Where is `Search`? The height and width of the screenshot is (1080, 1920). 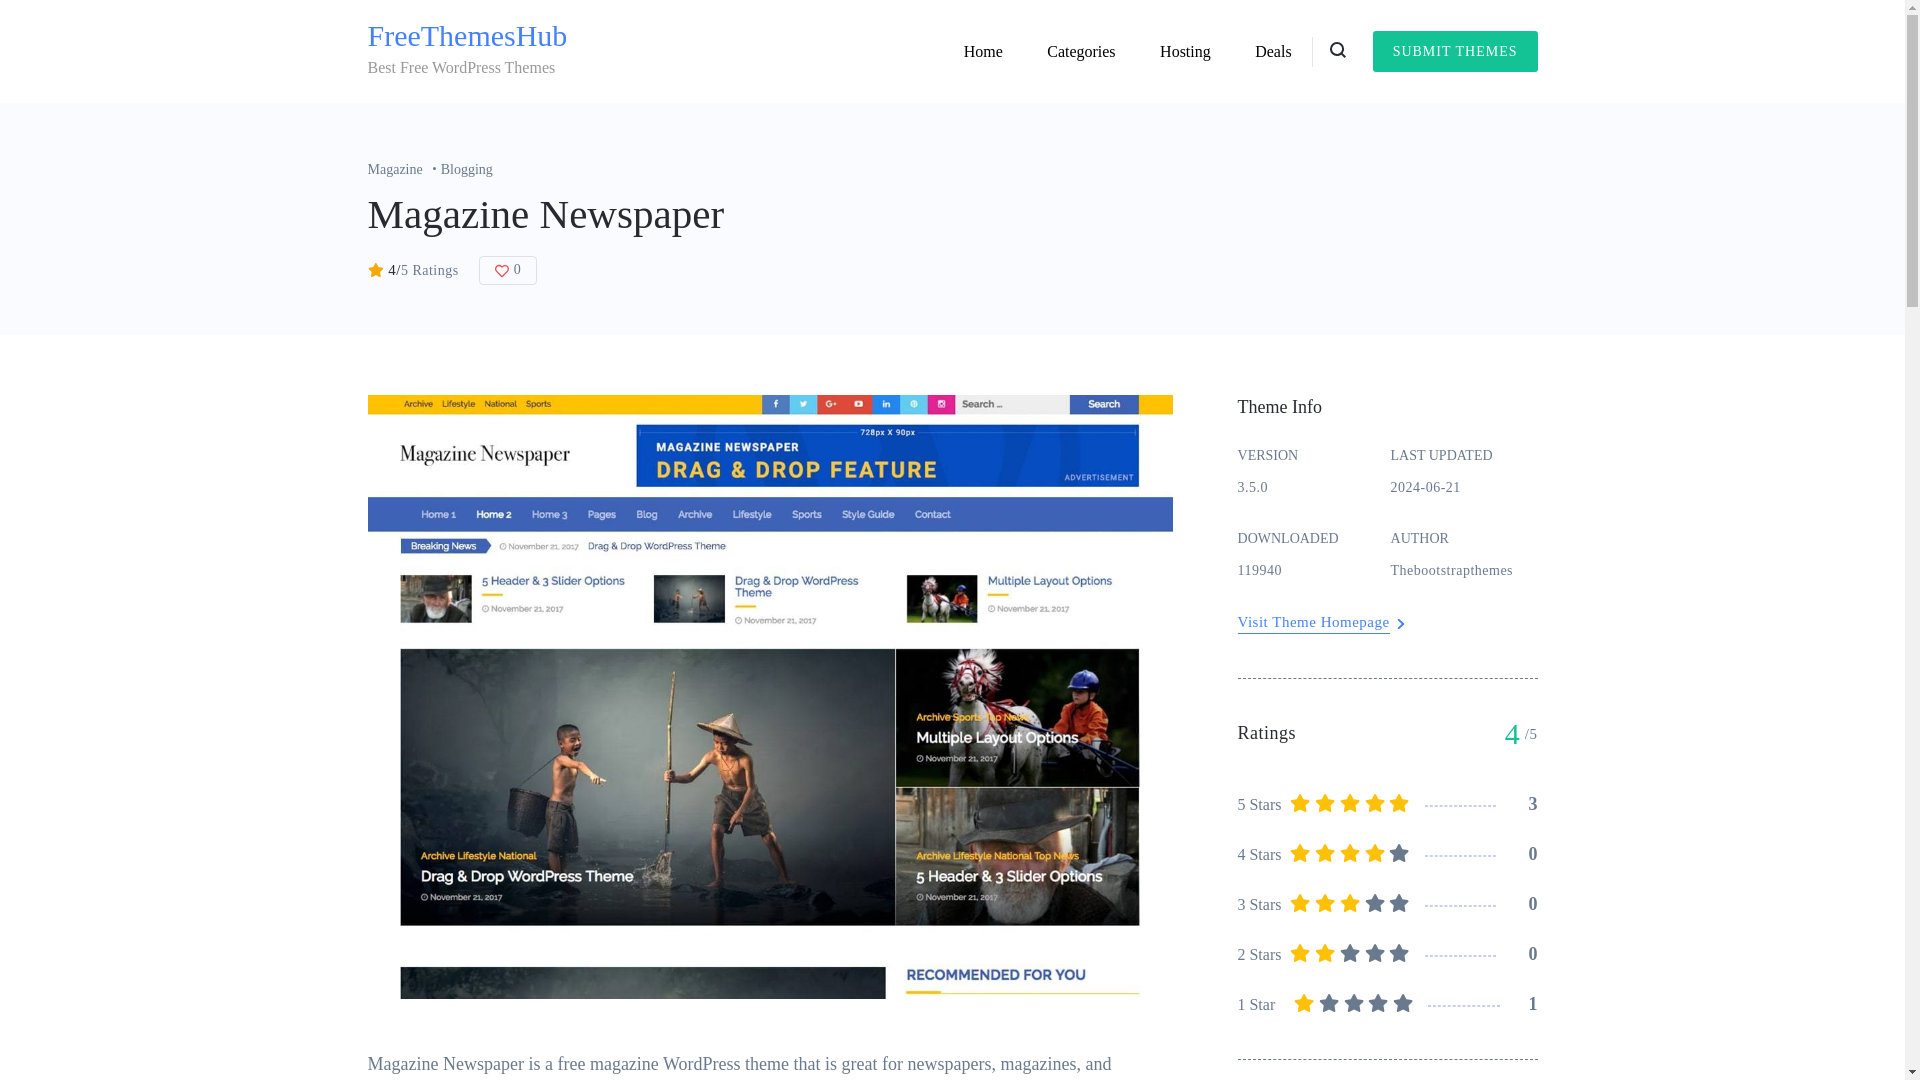 Search is located at coordinates (1164, 544).